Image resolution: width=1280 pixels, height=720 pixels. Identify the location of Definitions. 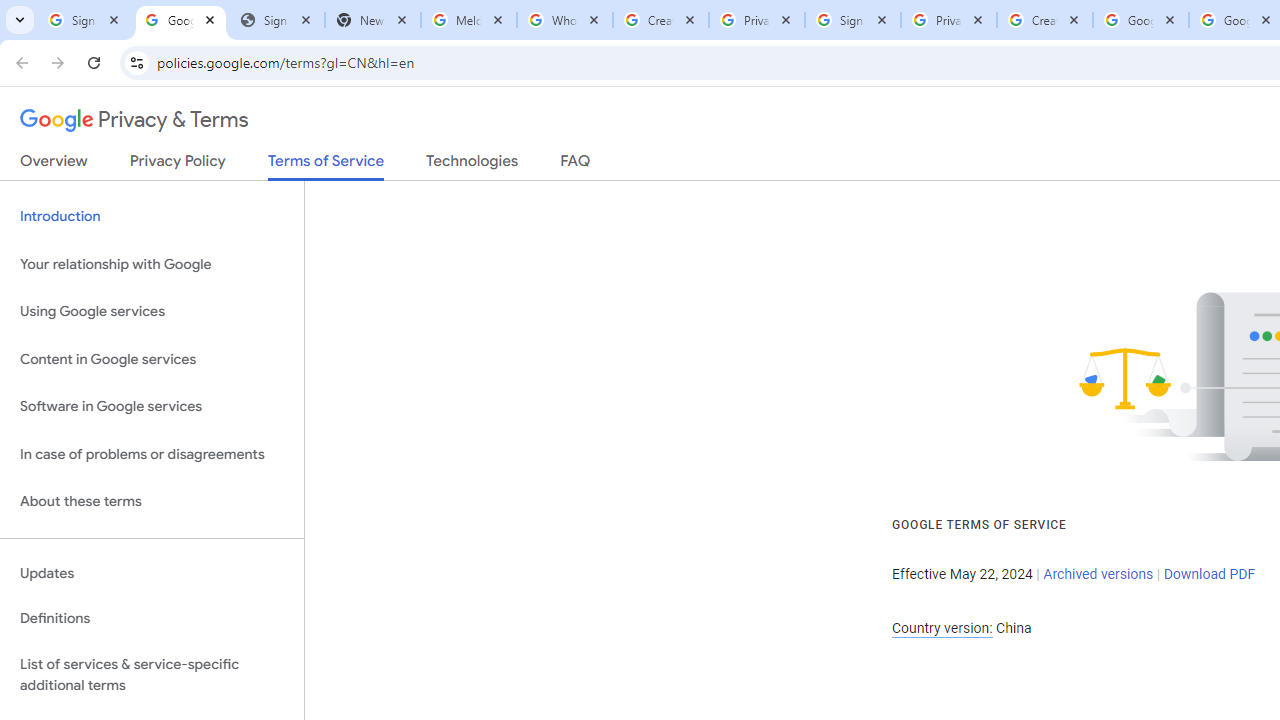
(152, 619).